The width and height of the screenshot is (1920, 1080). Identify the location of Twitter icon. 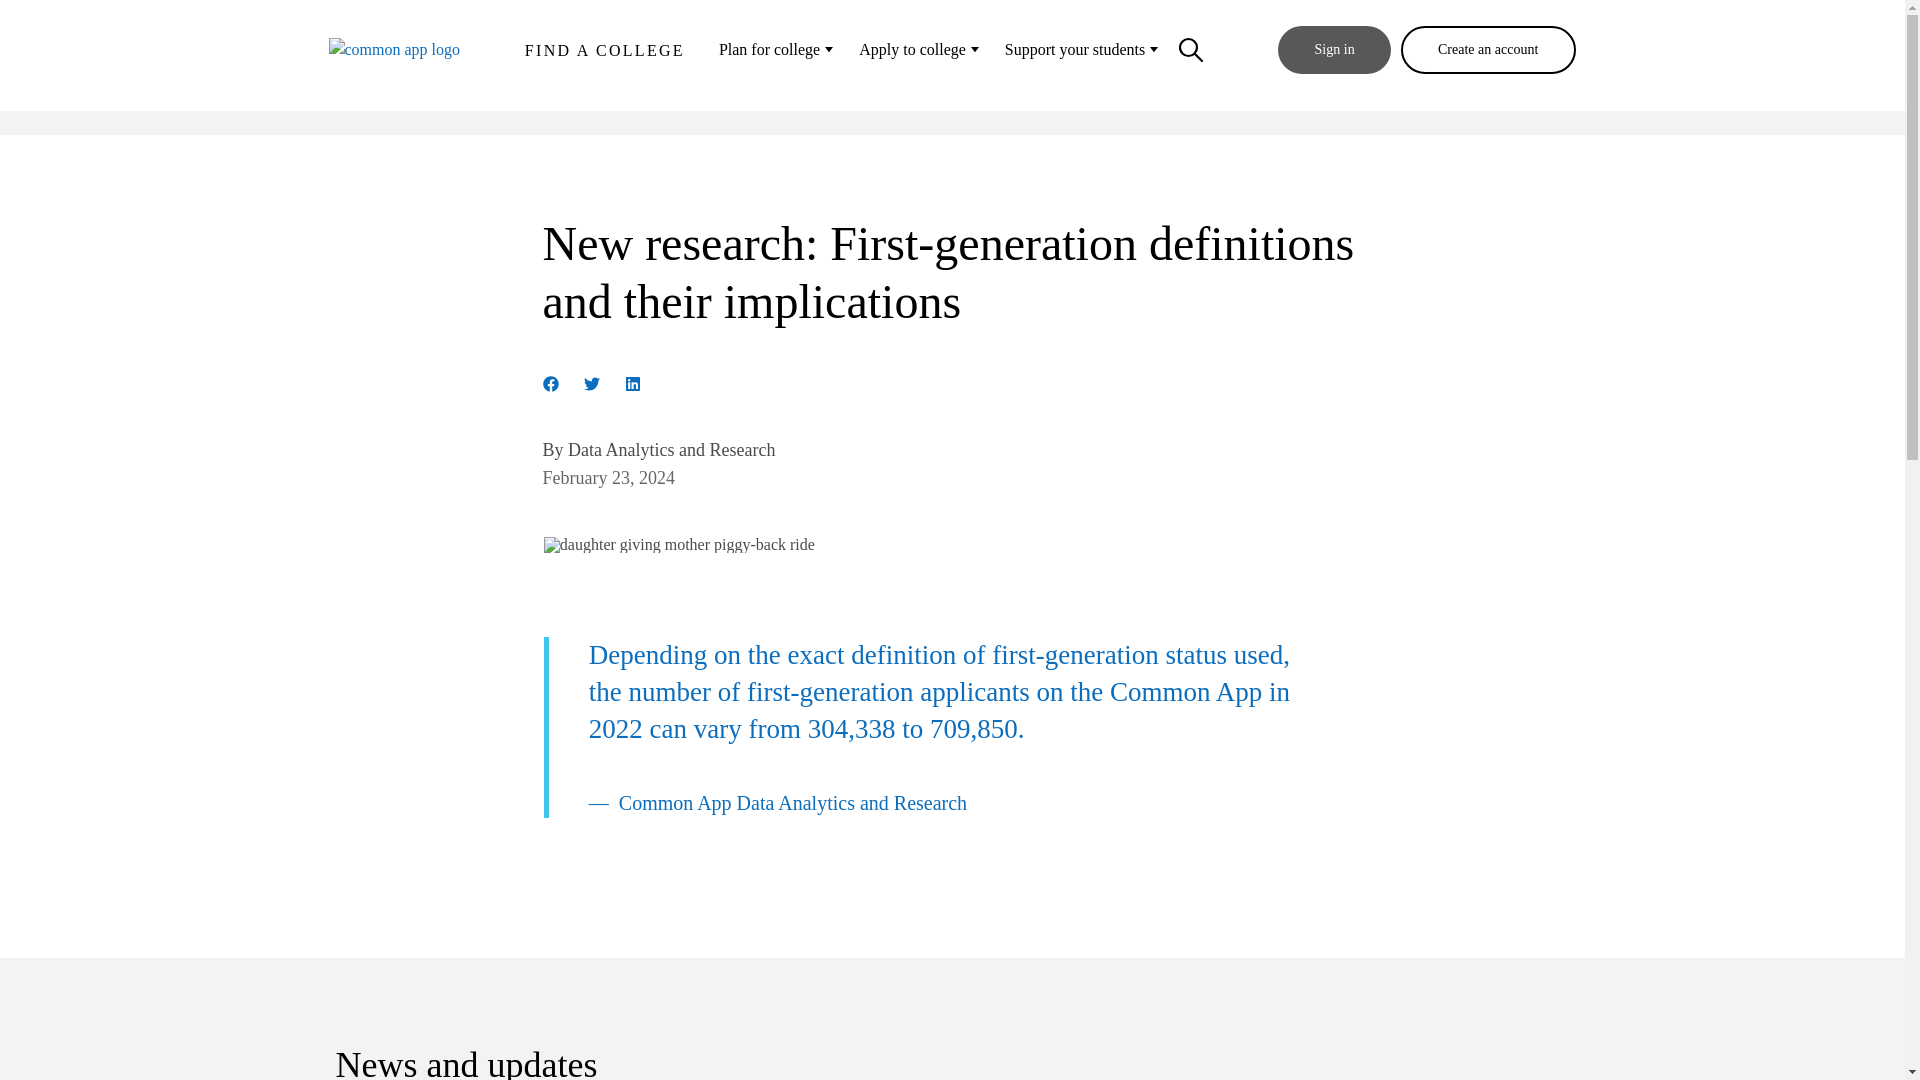
(591, 380).